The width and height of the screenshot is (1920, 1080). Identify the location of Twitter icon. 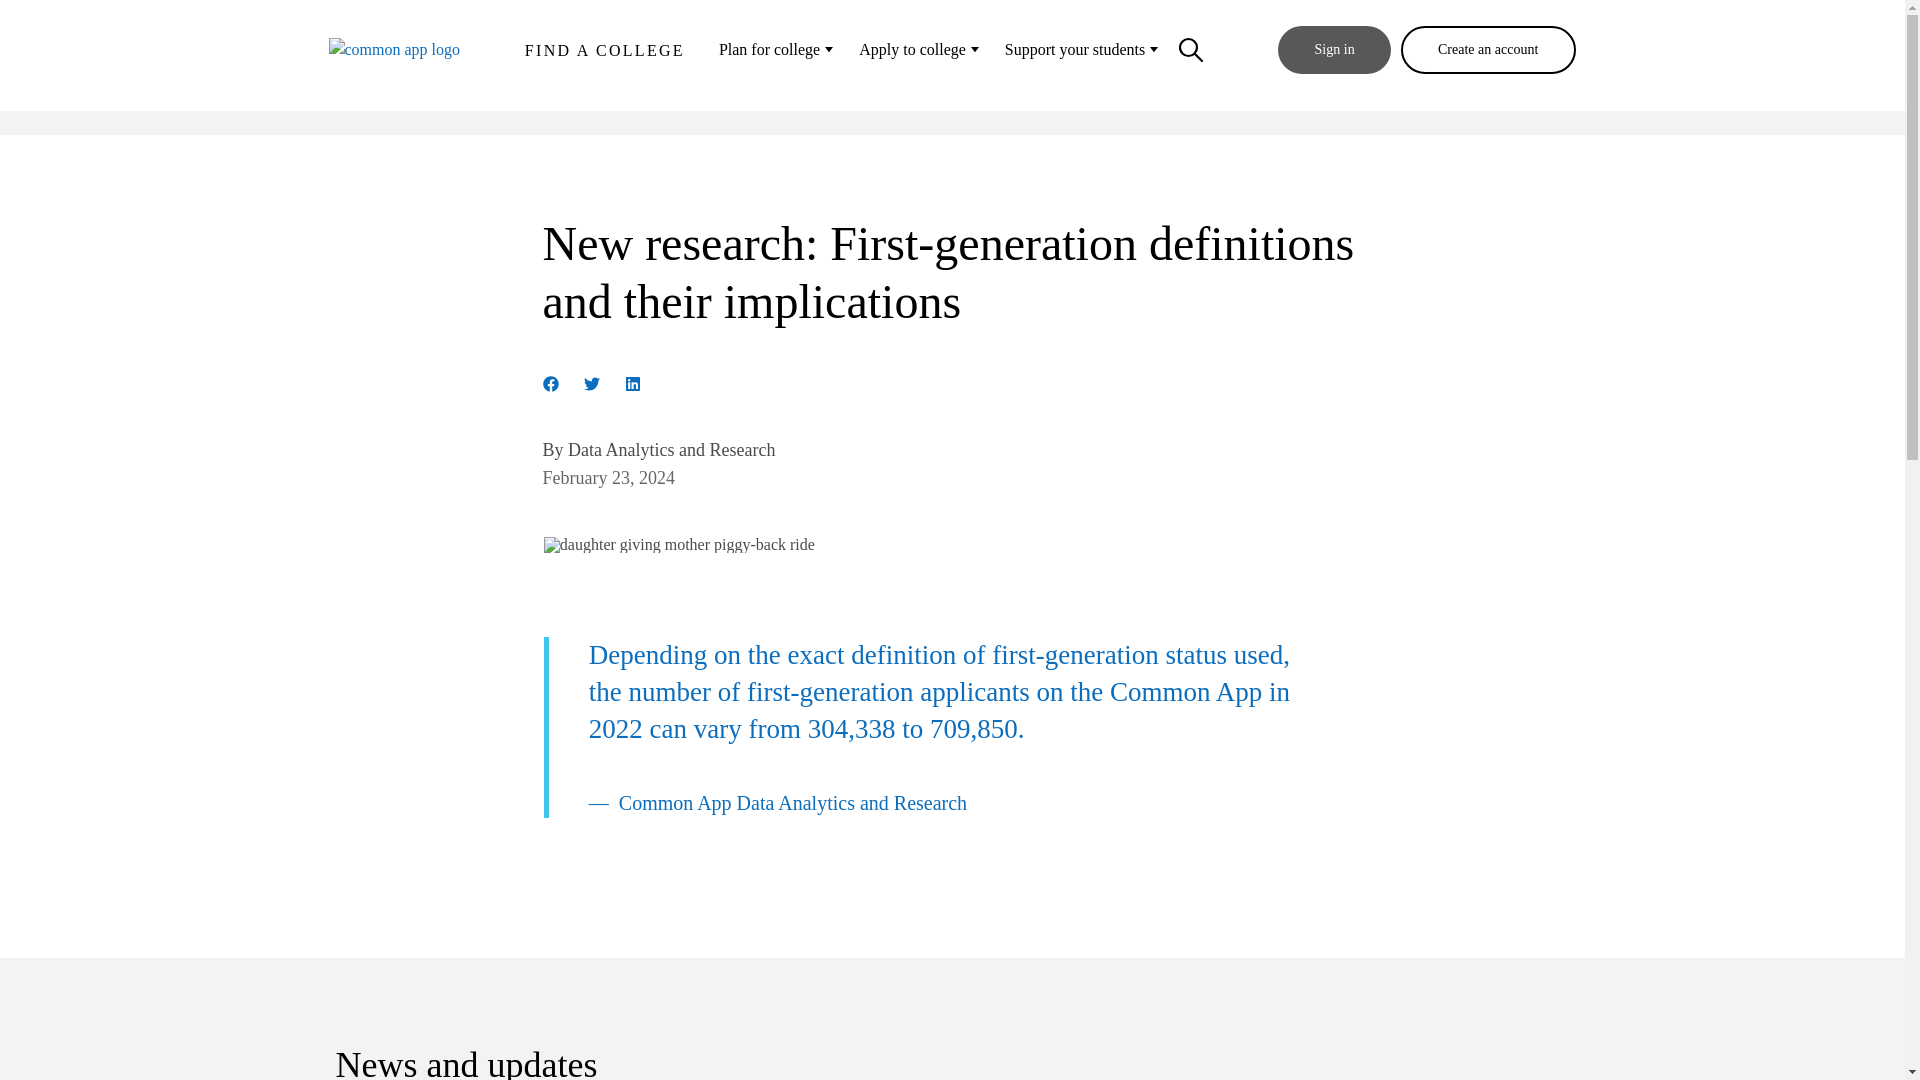
(591, 380).